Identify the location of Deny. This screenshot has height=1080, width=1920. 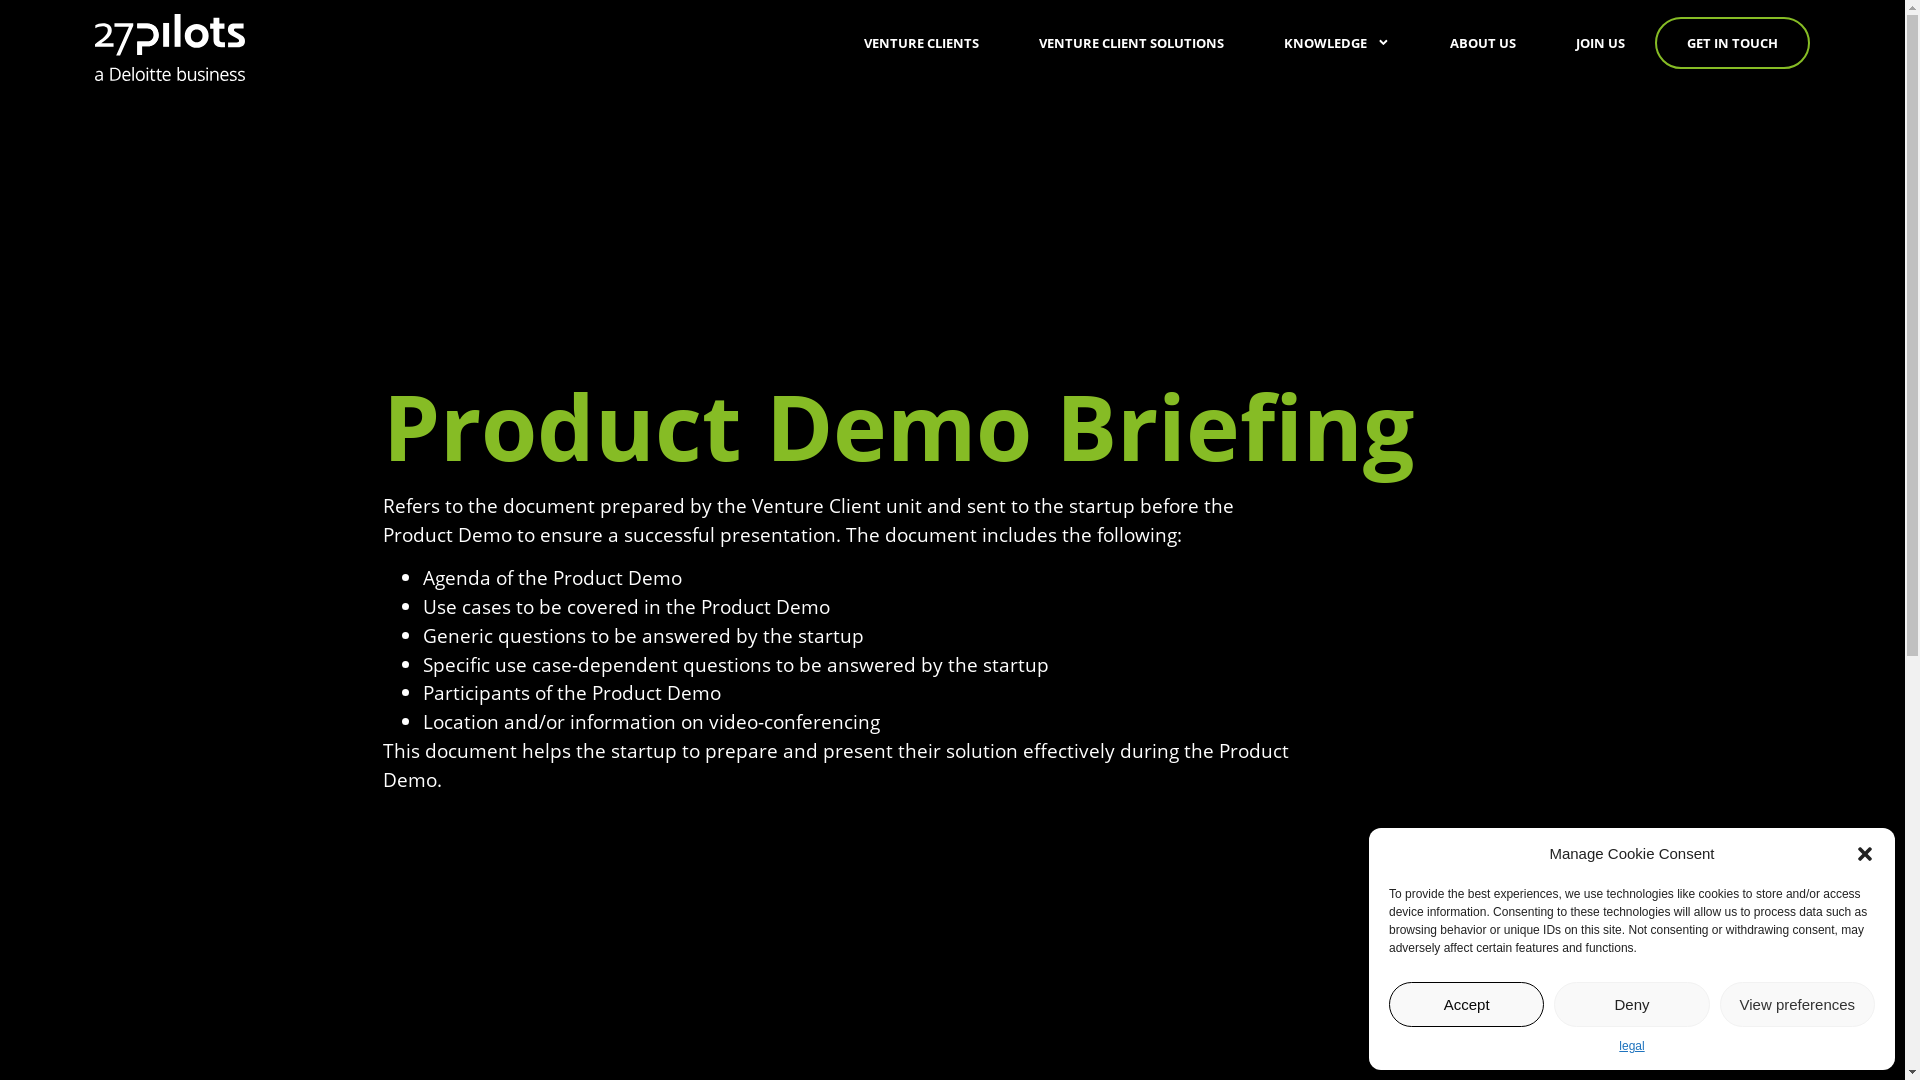
(1632, 1004).